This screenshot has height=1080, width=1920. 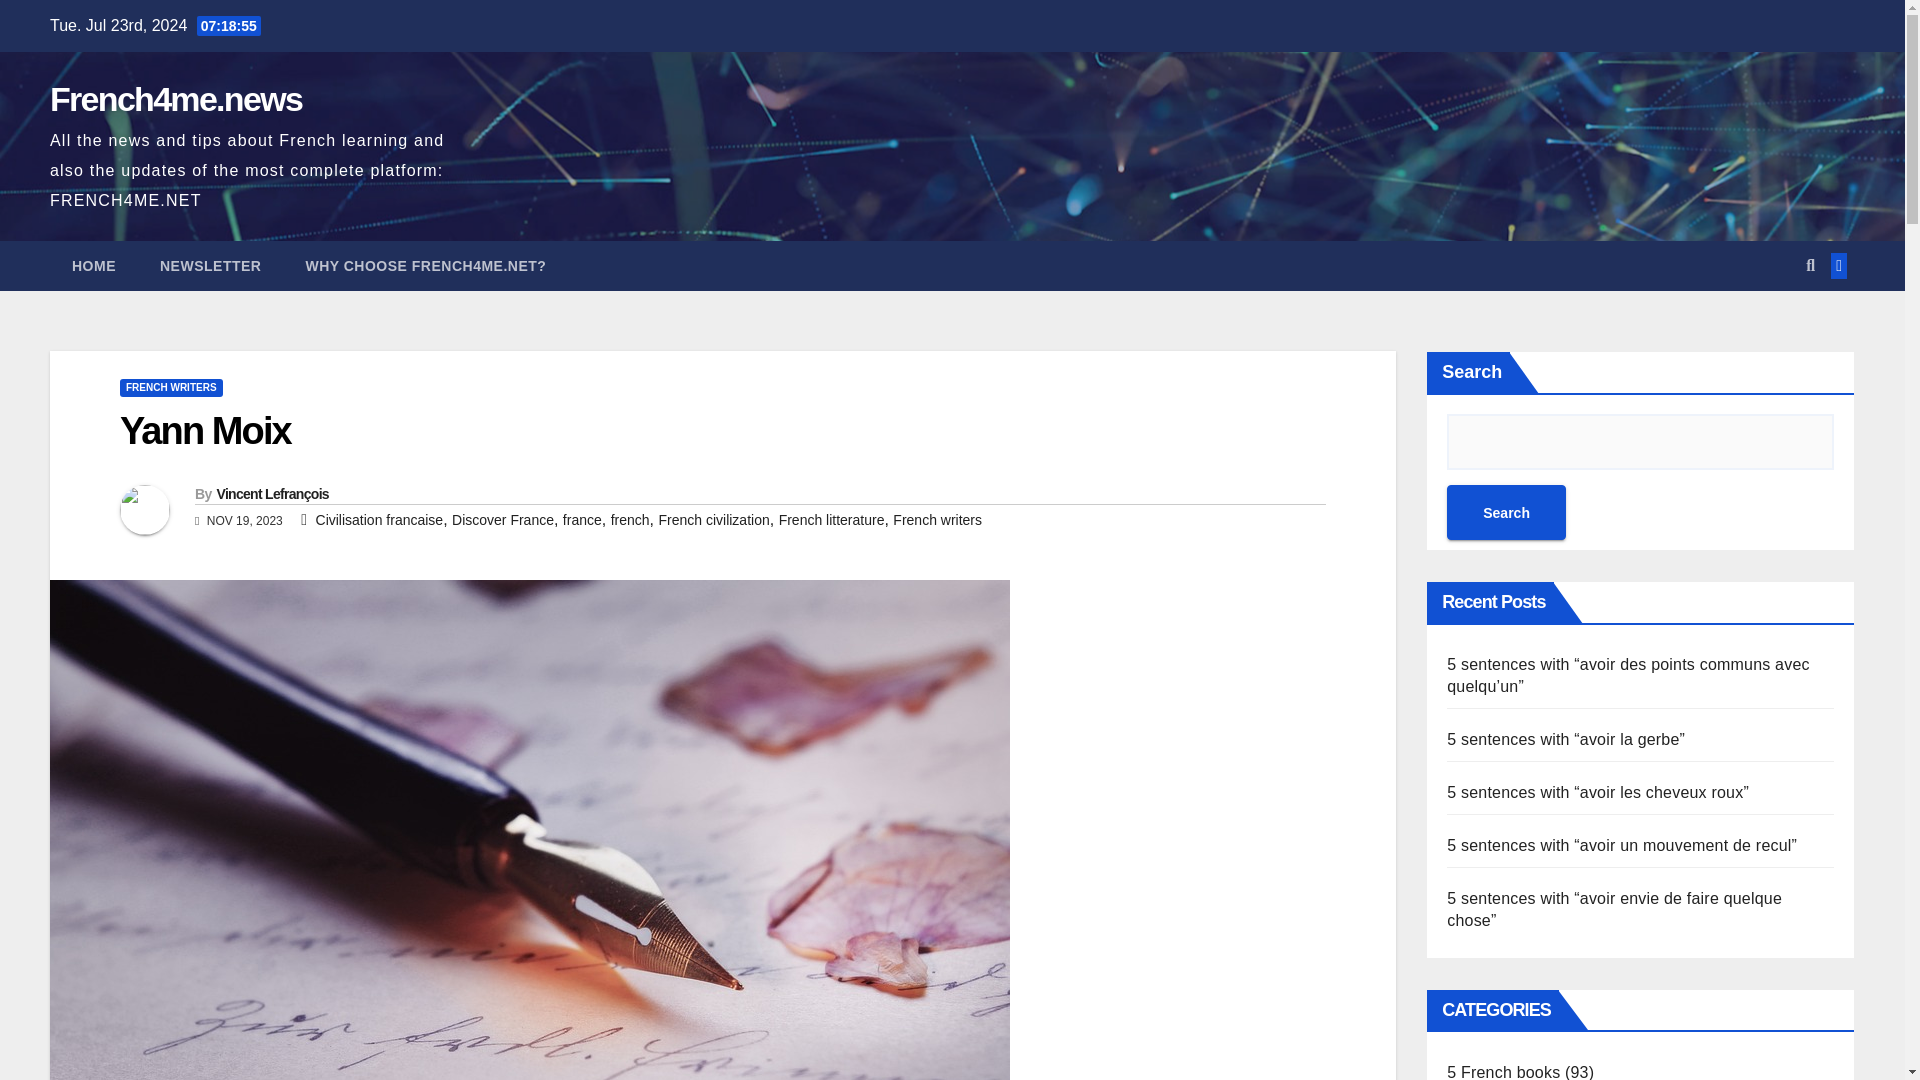 What do you see at coordinates (714, 520) in the screenshot?
I see `French civilization` at bounding box center [714, 520].